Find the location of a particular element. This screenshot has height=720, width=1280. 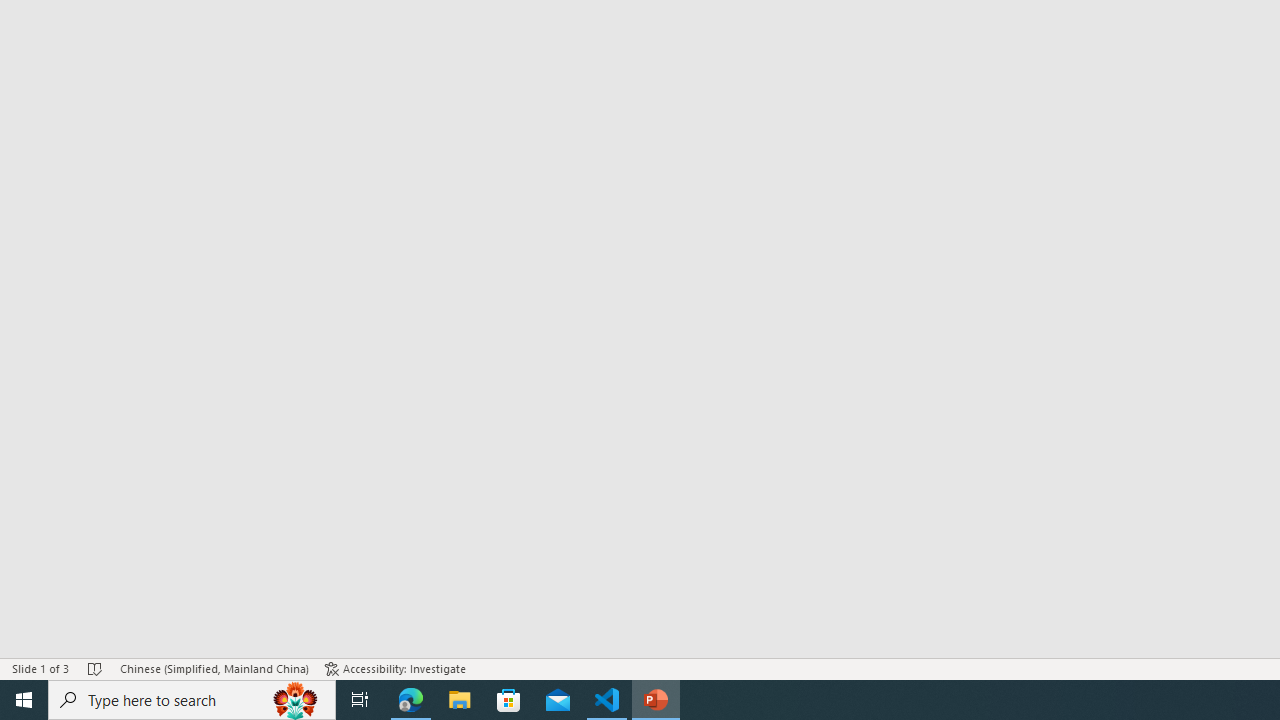

Accessibility Checker Accessibility: Investigate is located at coordinates (395, 668).